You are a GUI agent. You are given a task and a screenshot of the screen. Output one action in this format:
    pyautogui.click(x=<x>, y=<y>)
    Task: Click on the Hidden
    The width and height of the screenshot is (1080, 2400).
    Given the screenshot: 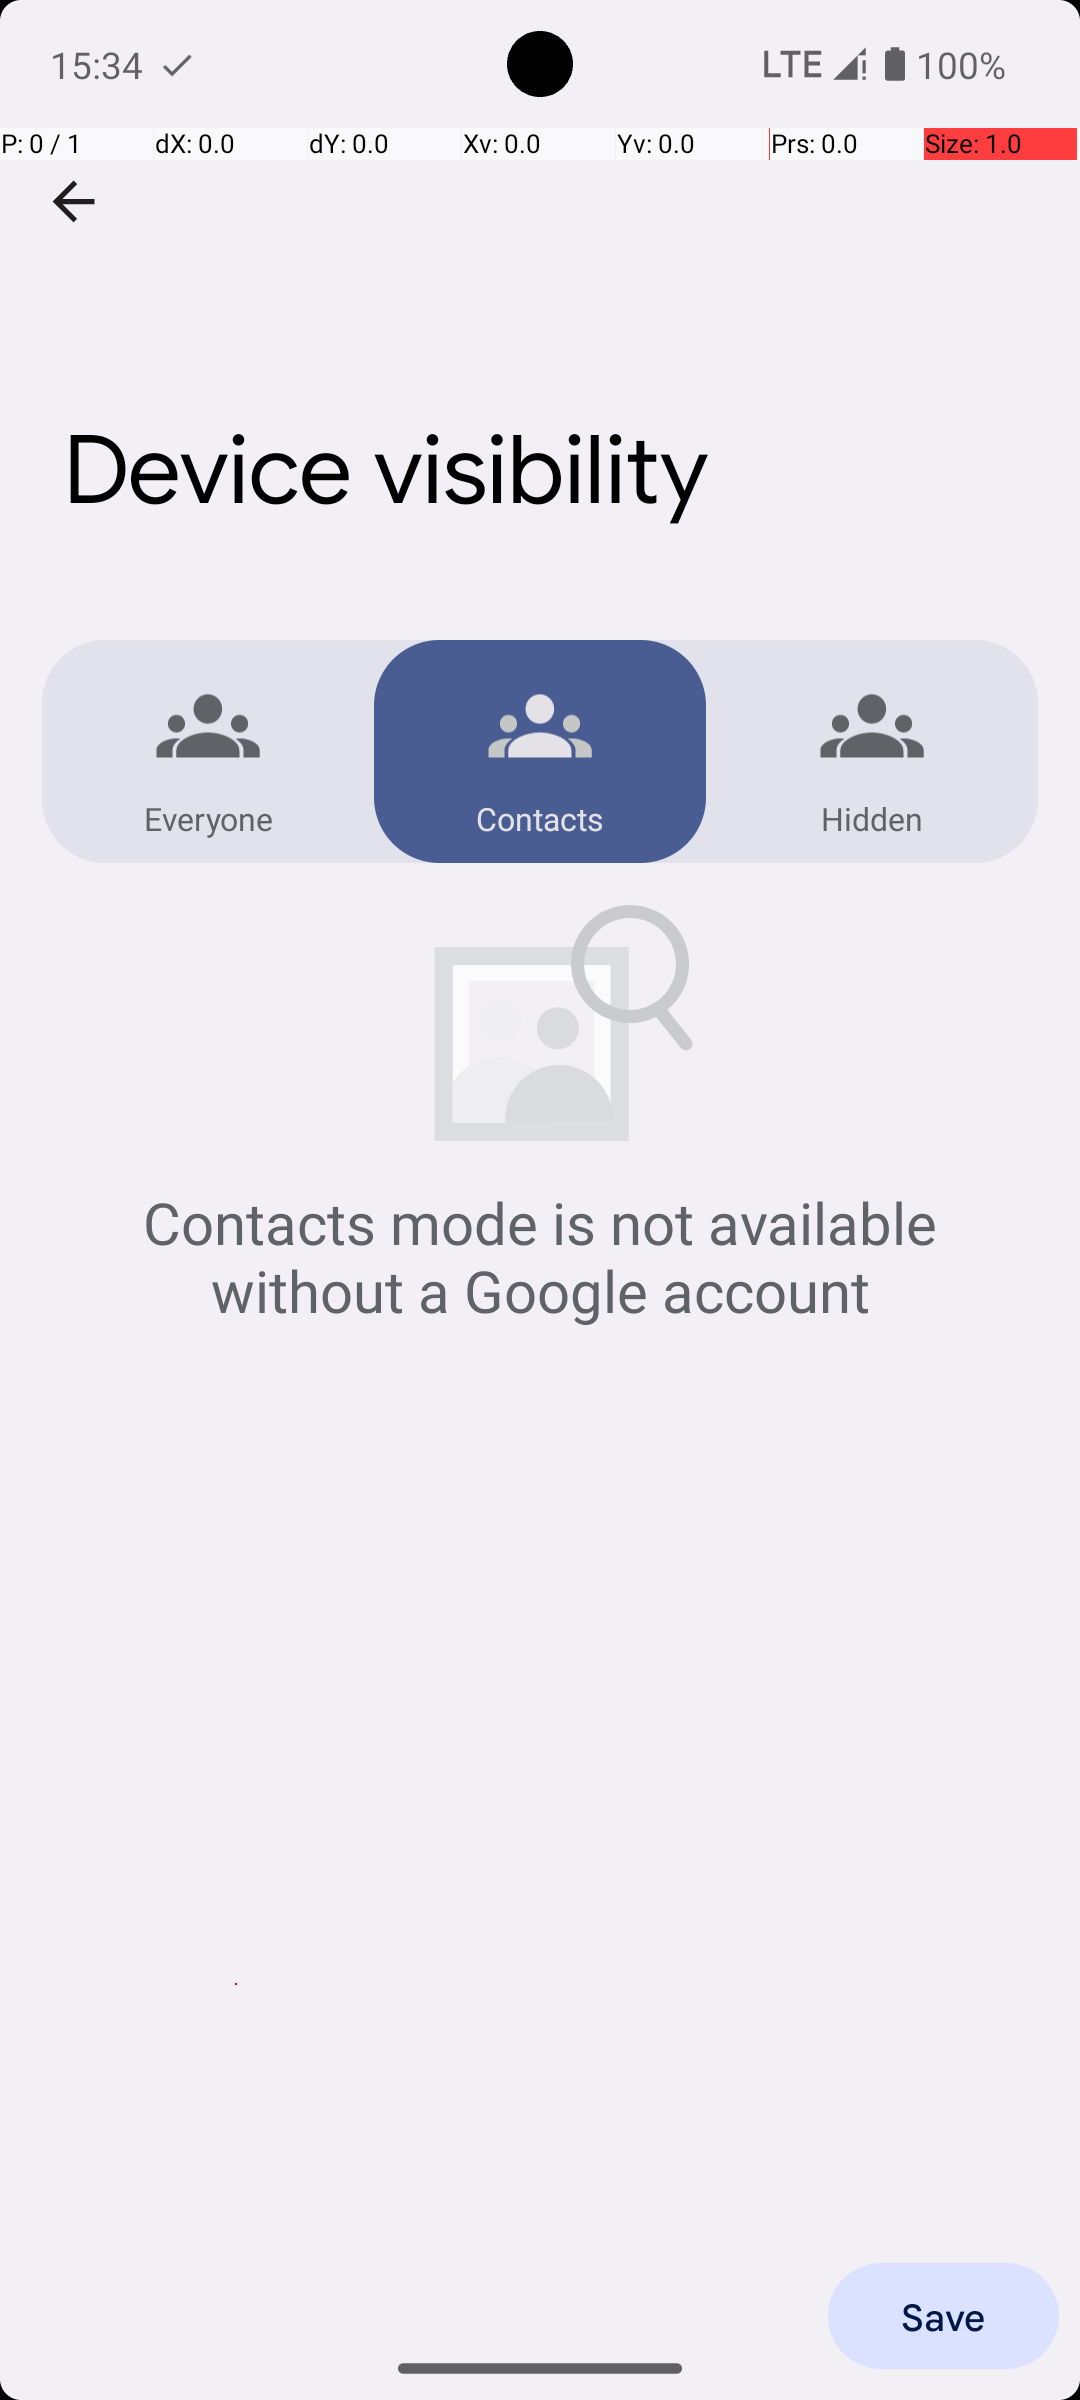 What is the action you would take?
    pyautogui.click(x=872, y=818)
    